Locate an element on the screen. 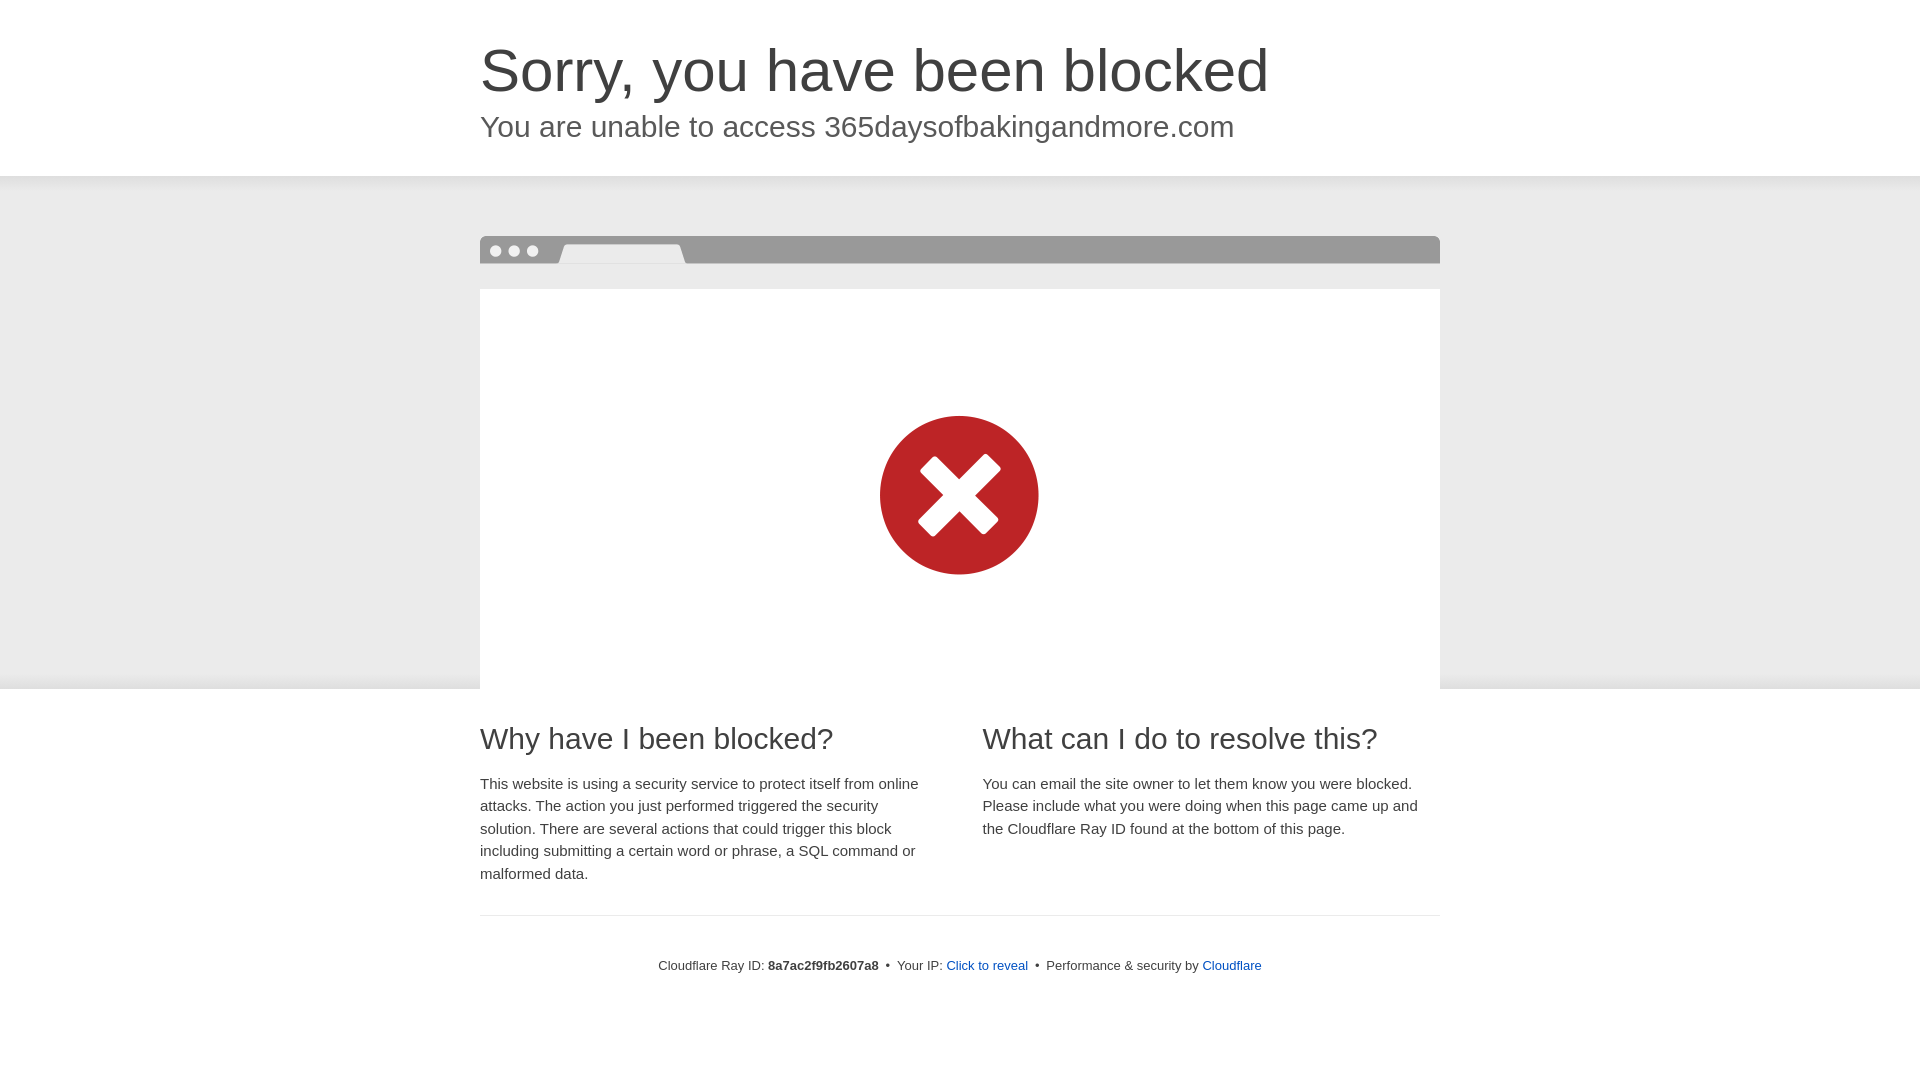 This screenshot has height=1080, width=1920. Cloudflare is located at coordinates (1231, 965).